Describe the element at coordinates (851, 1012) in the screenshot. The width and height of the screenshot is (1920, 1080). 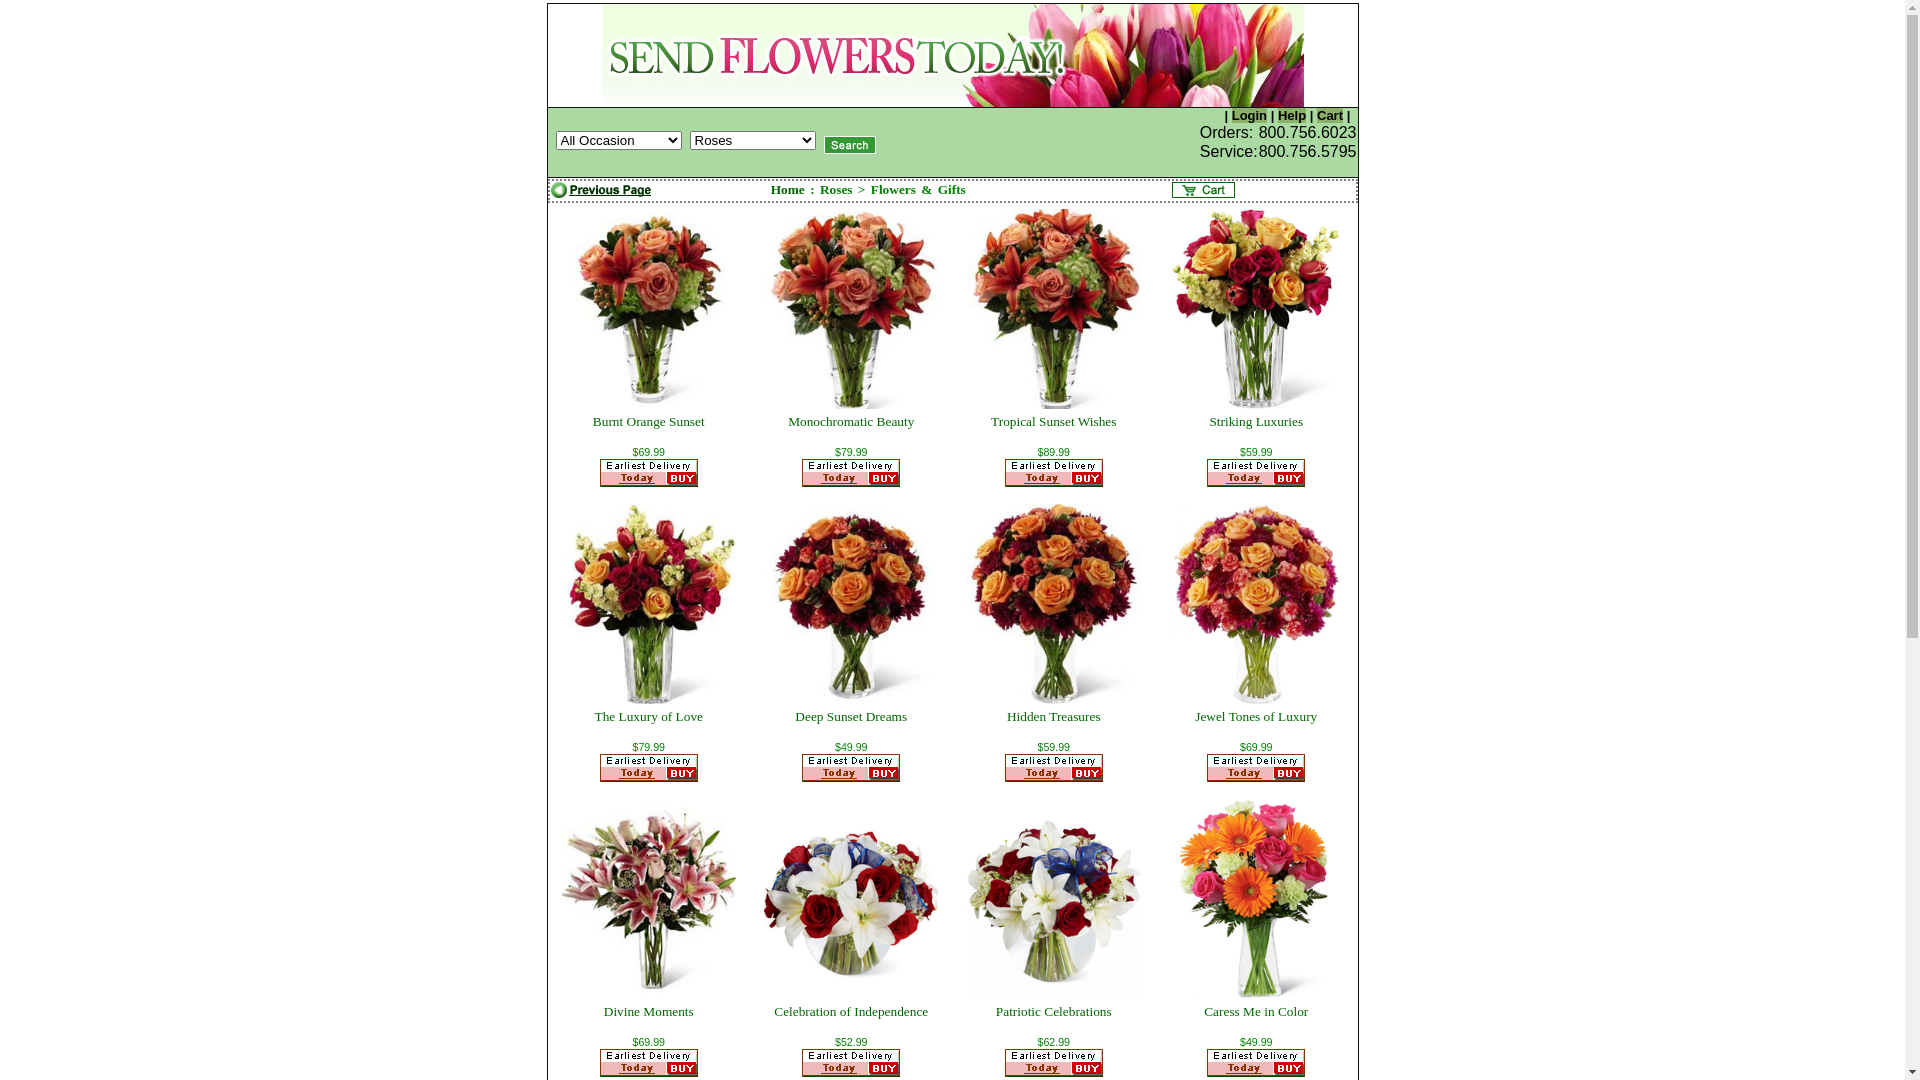
I see `Celebration of Independence` at that location.